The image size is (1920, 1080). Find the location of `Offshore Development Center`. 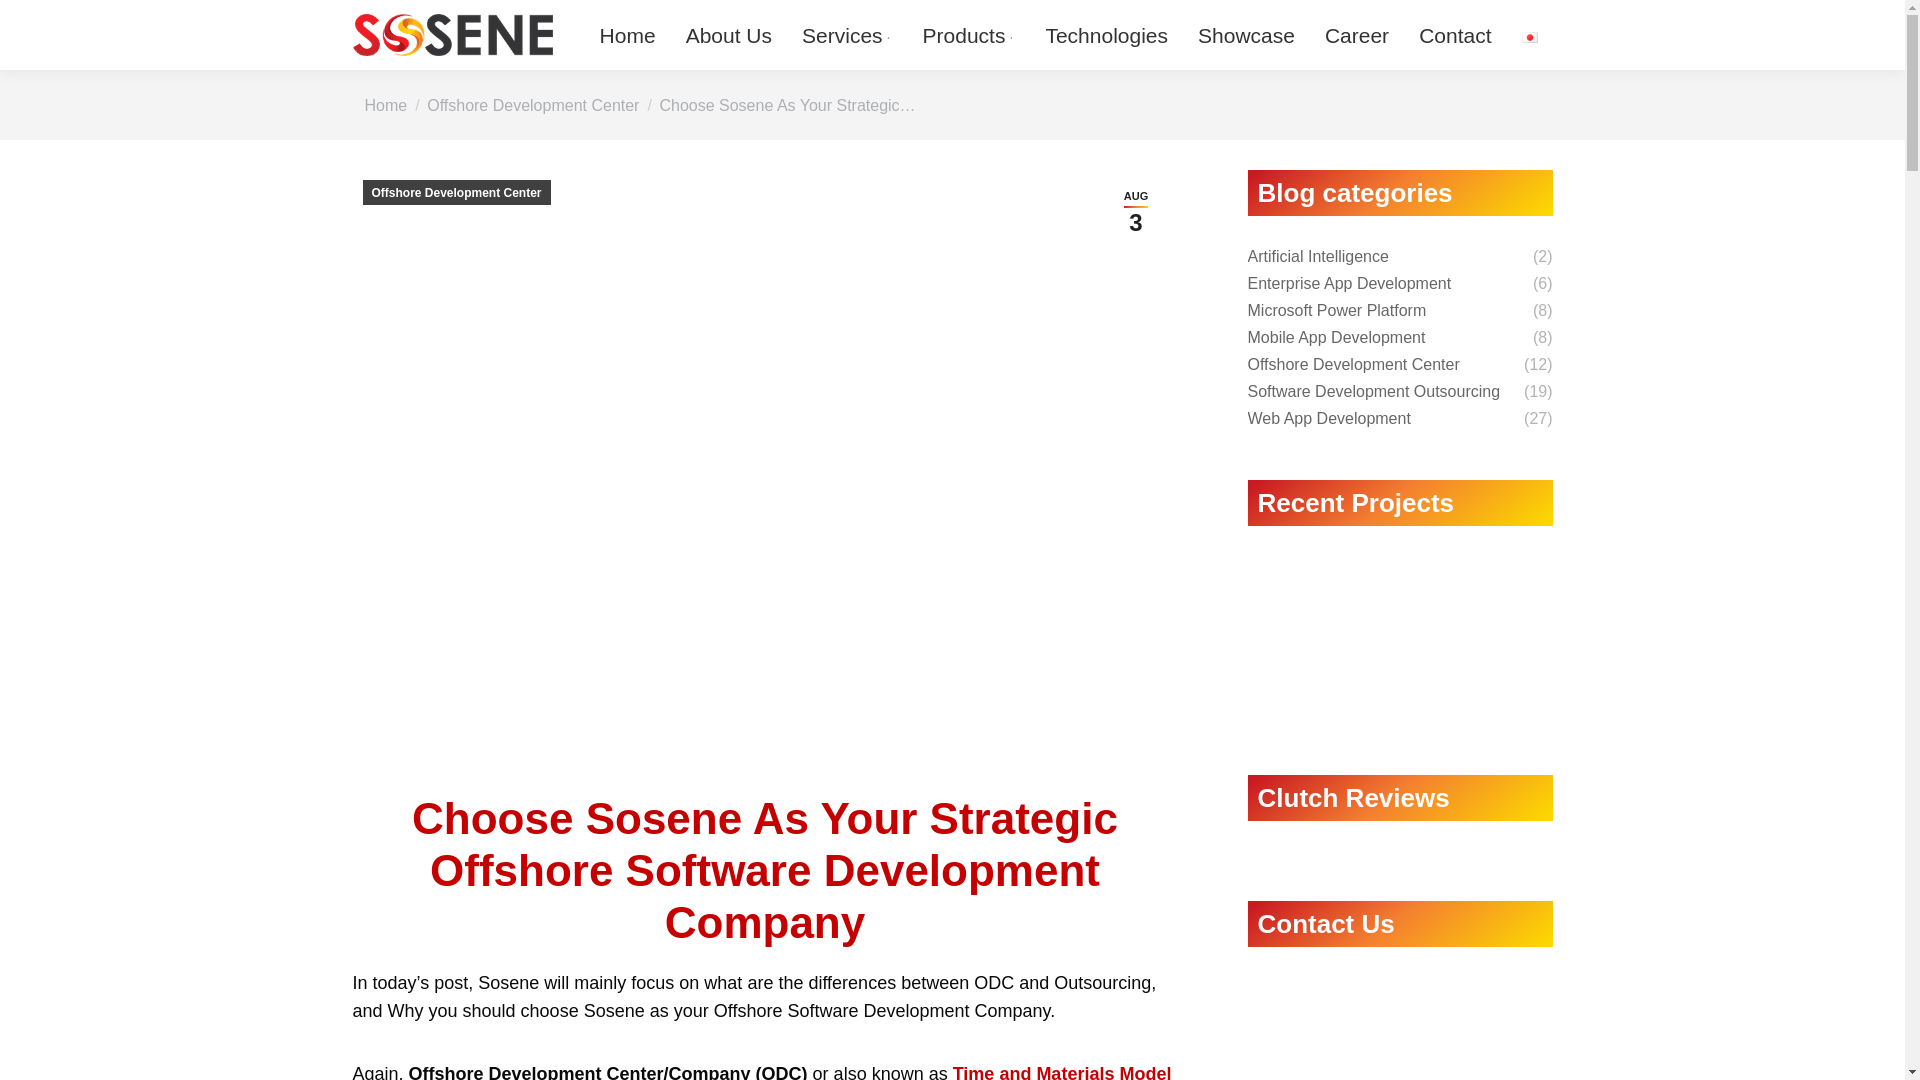

Offshore Development Center is located at coordinates (1356, 35).